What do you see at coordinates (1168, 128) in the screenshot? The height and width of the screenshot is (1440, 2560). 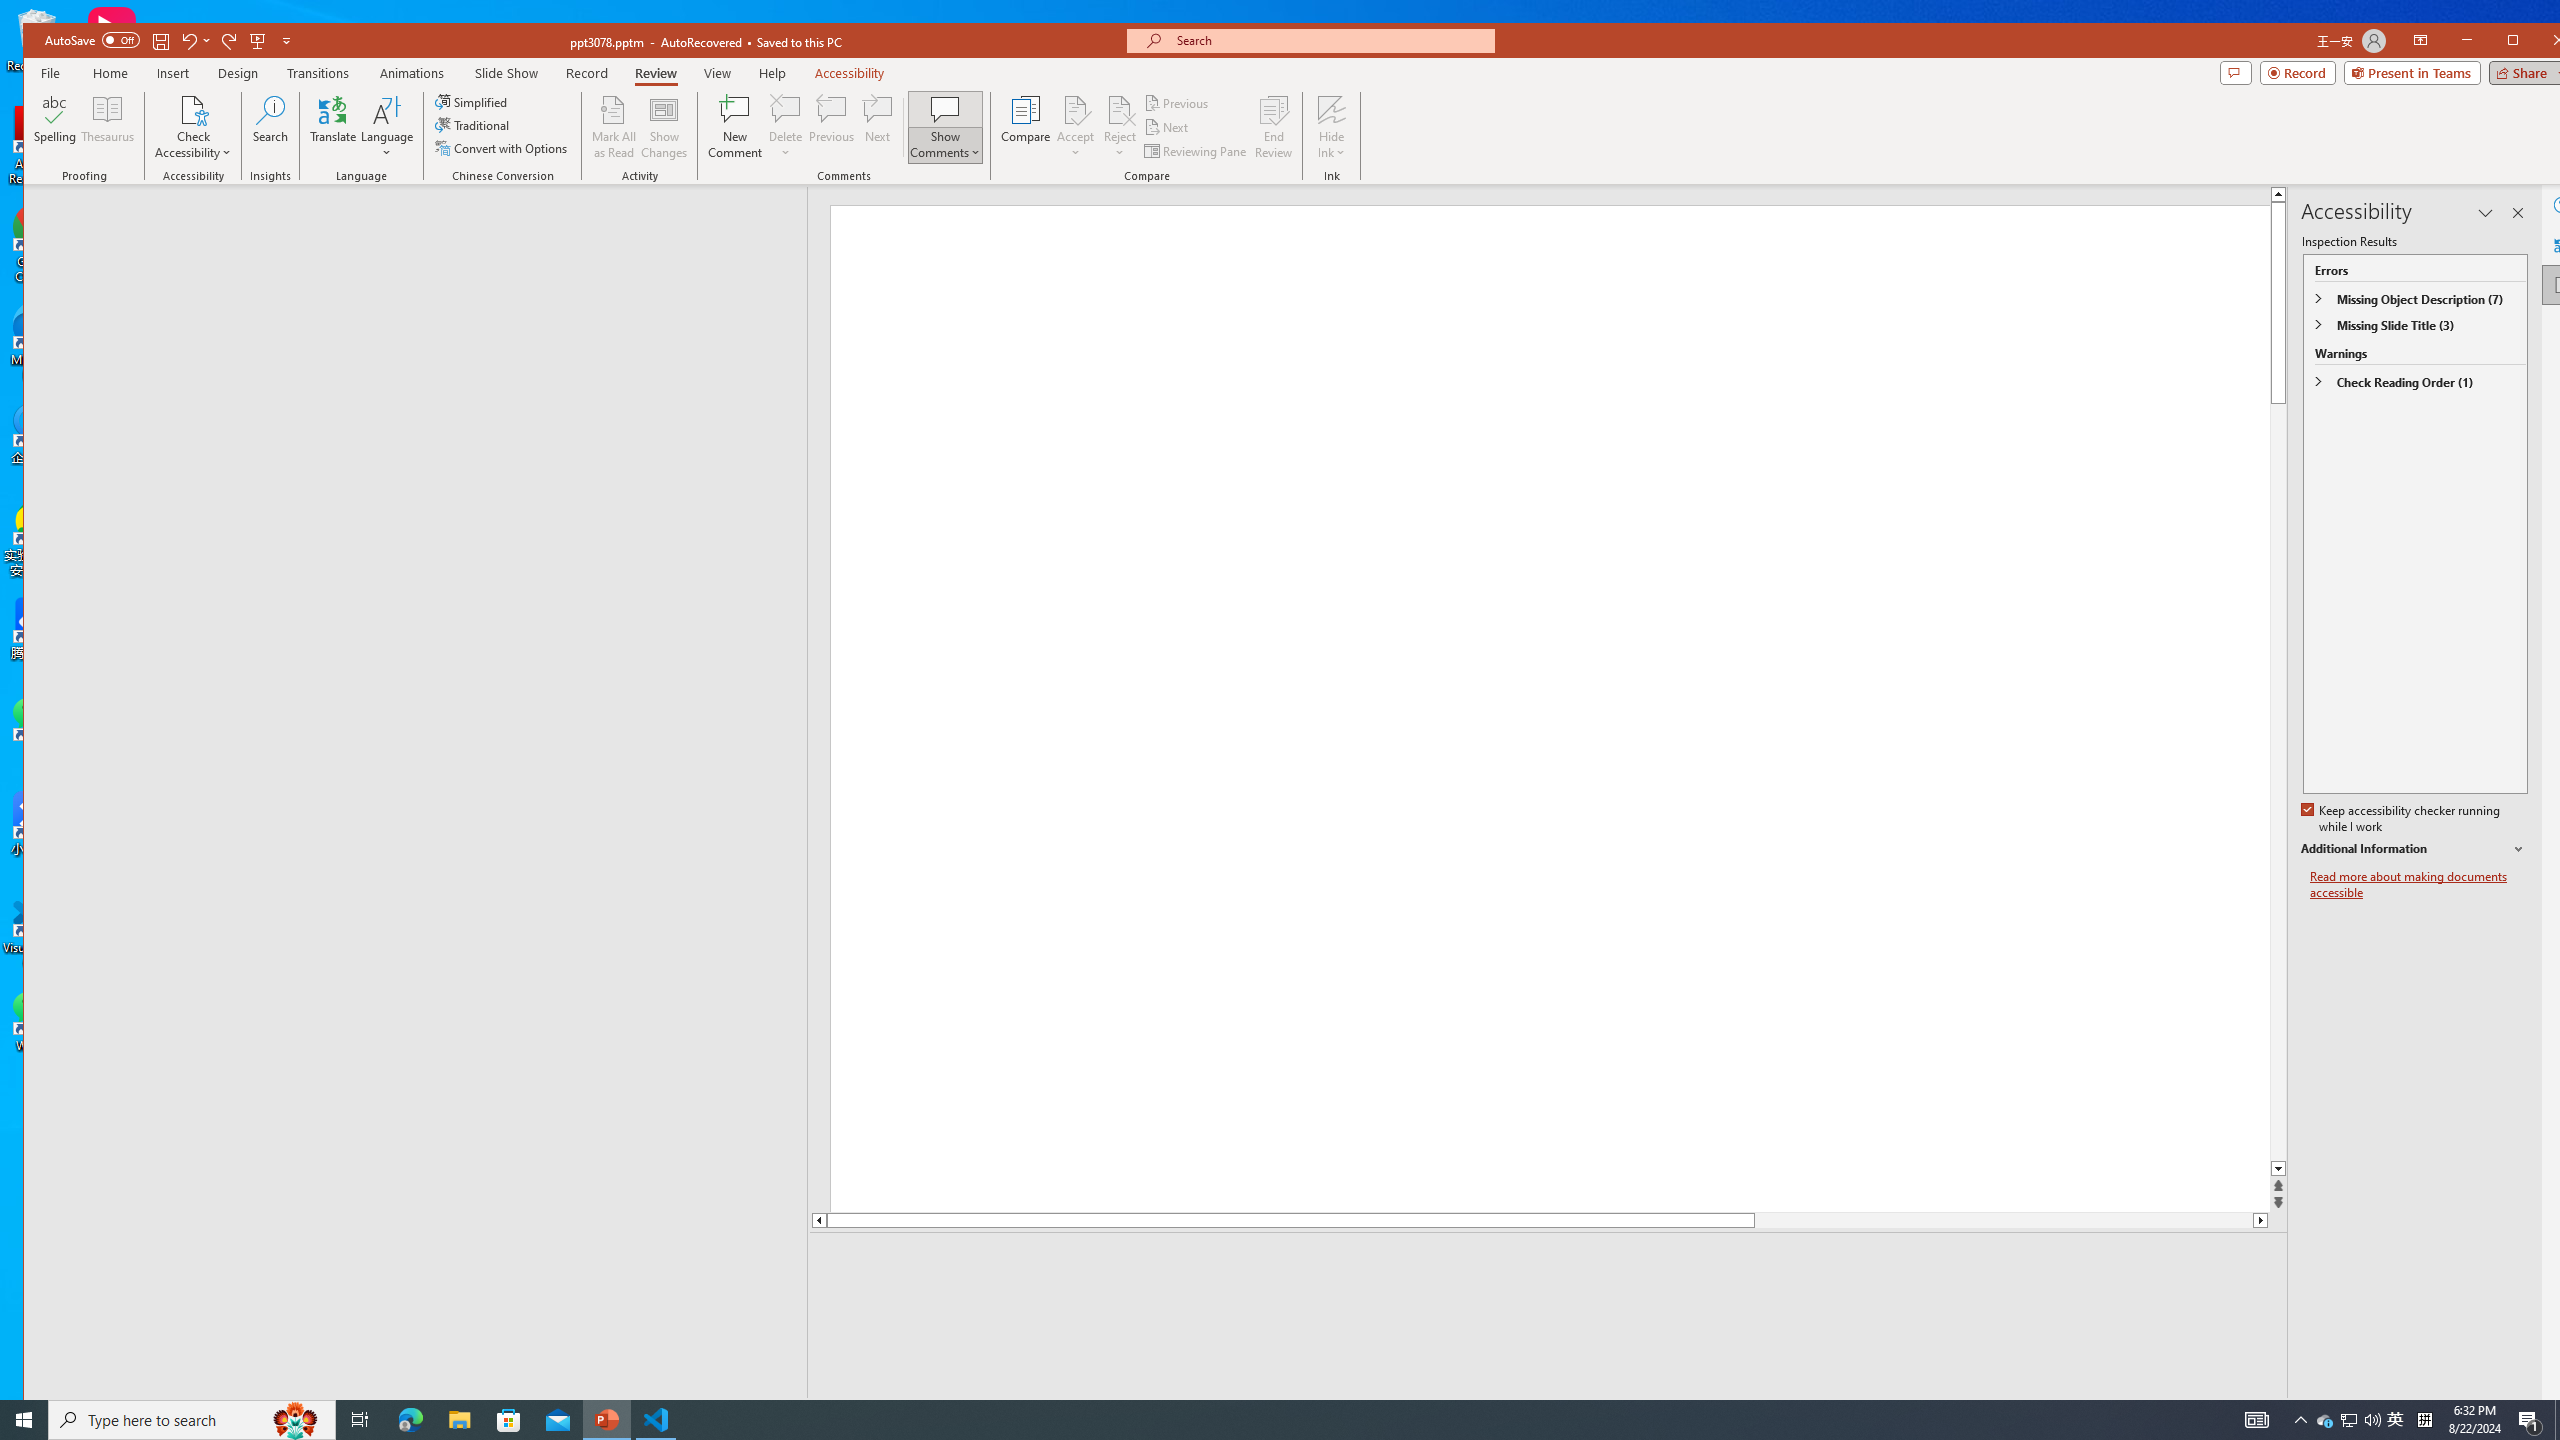 I see `Next` at bounding box center [1168, 128].